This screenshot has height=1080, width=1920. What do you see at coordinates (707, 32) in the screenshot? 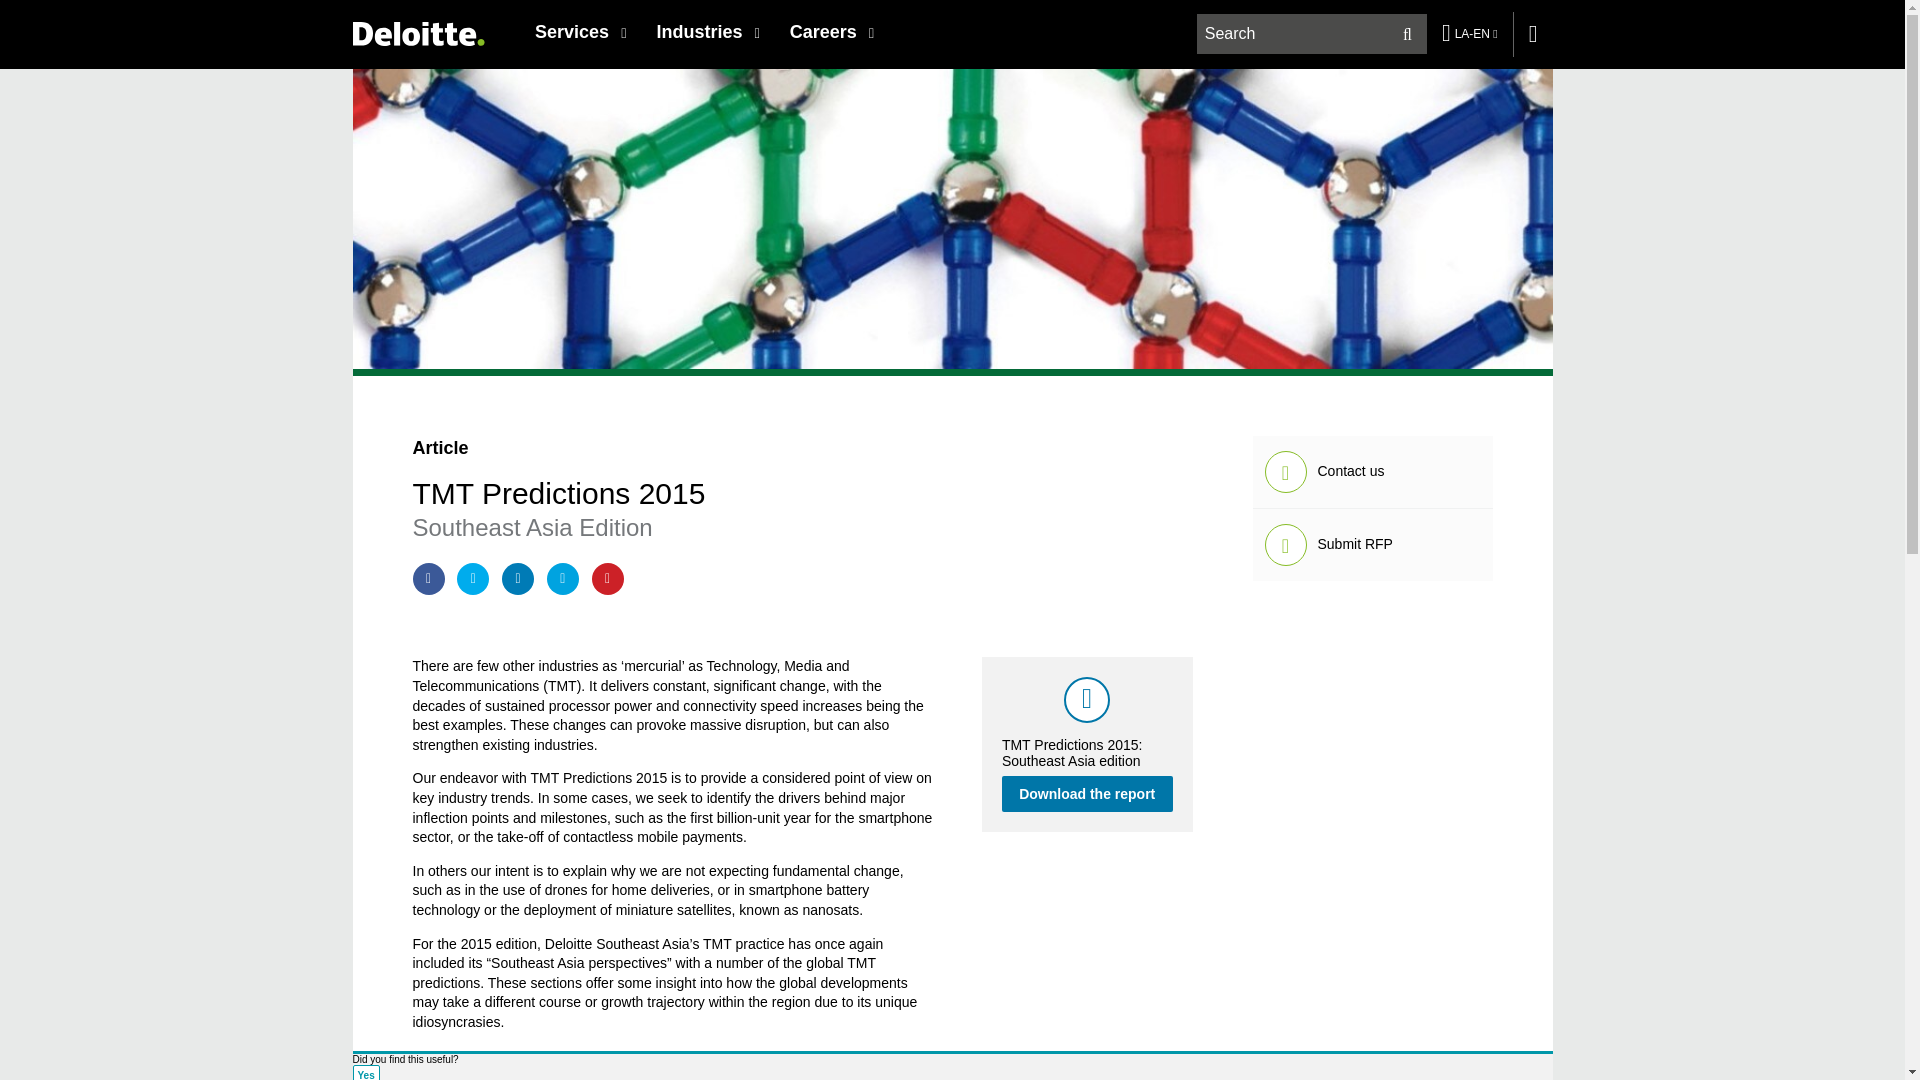
I see `Industries` at bounding box center [707, 32].